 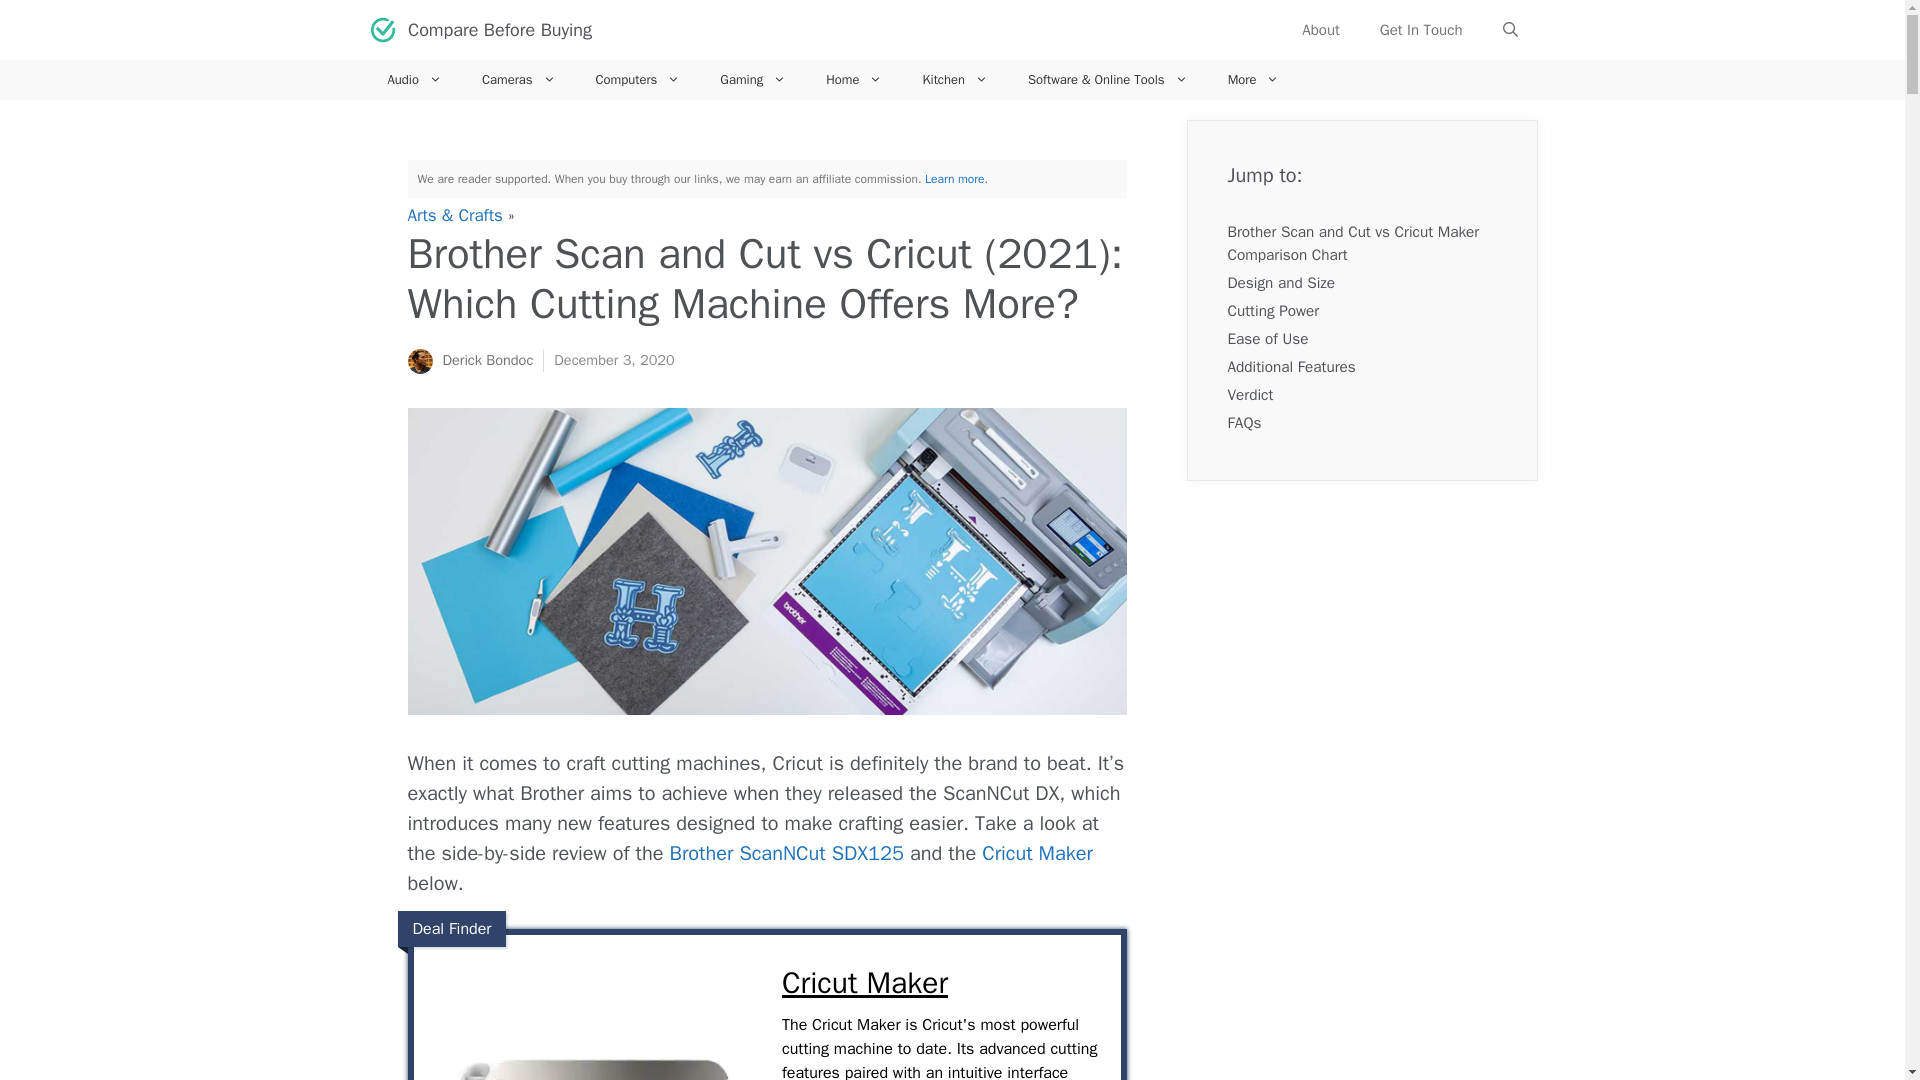 What do you see at coordinates (854, 80) in the screenshot?
I see `Home` at bounding box center [854, 80].